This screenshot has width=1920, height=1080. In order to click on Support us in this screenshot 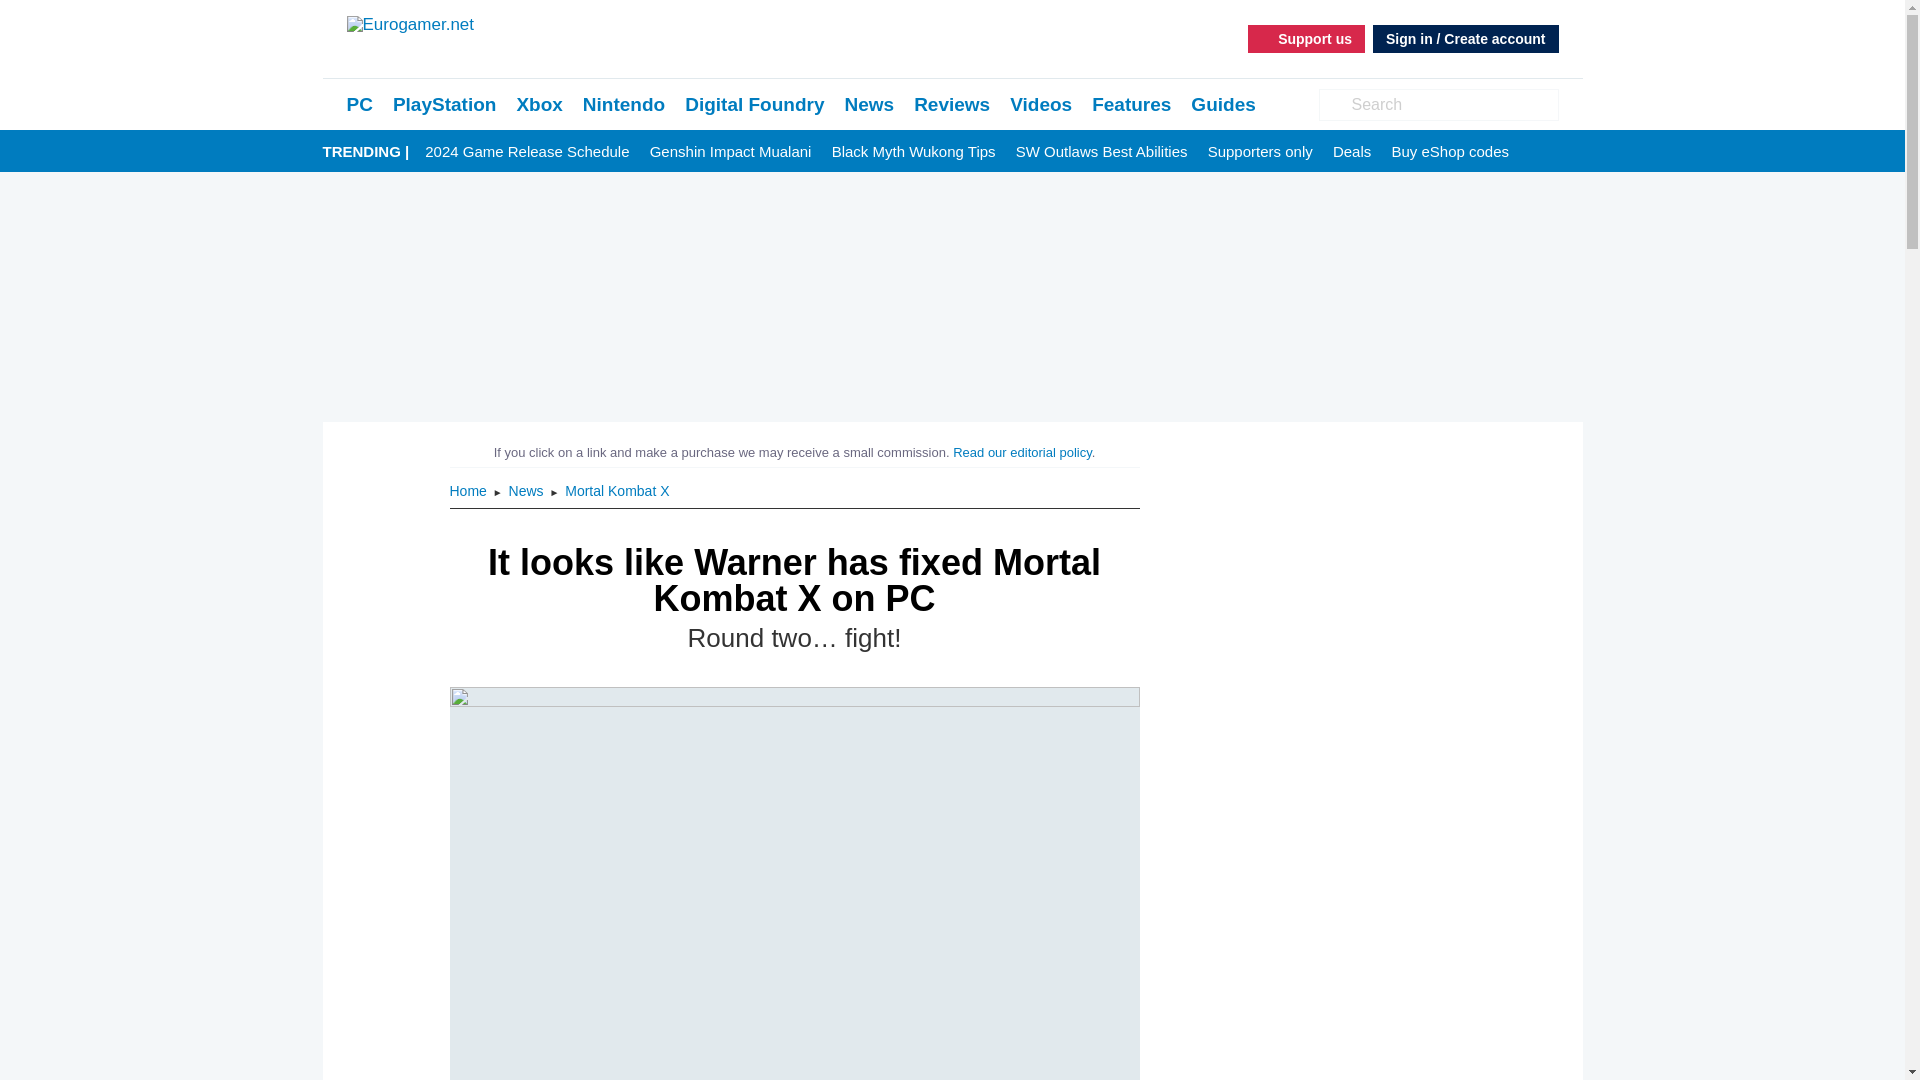, I will do `click(1306, 38)`.